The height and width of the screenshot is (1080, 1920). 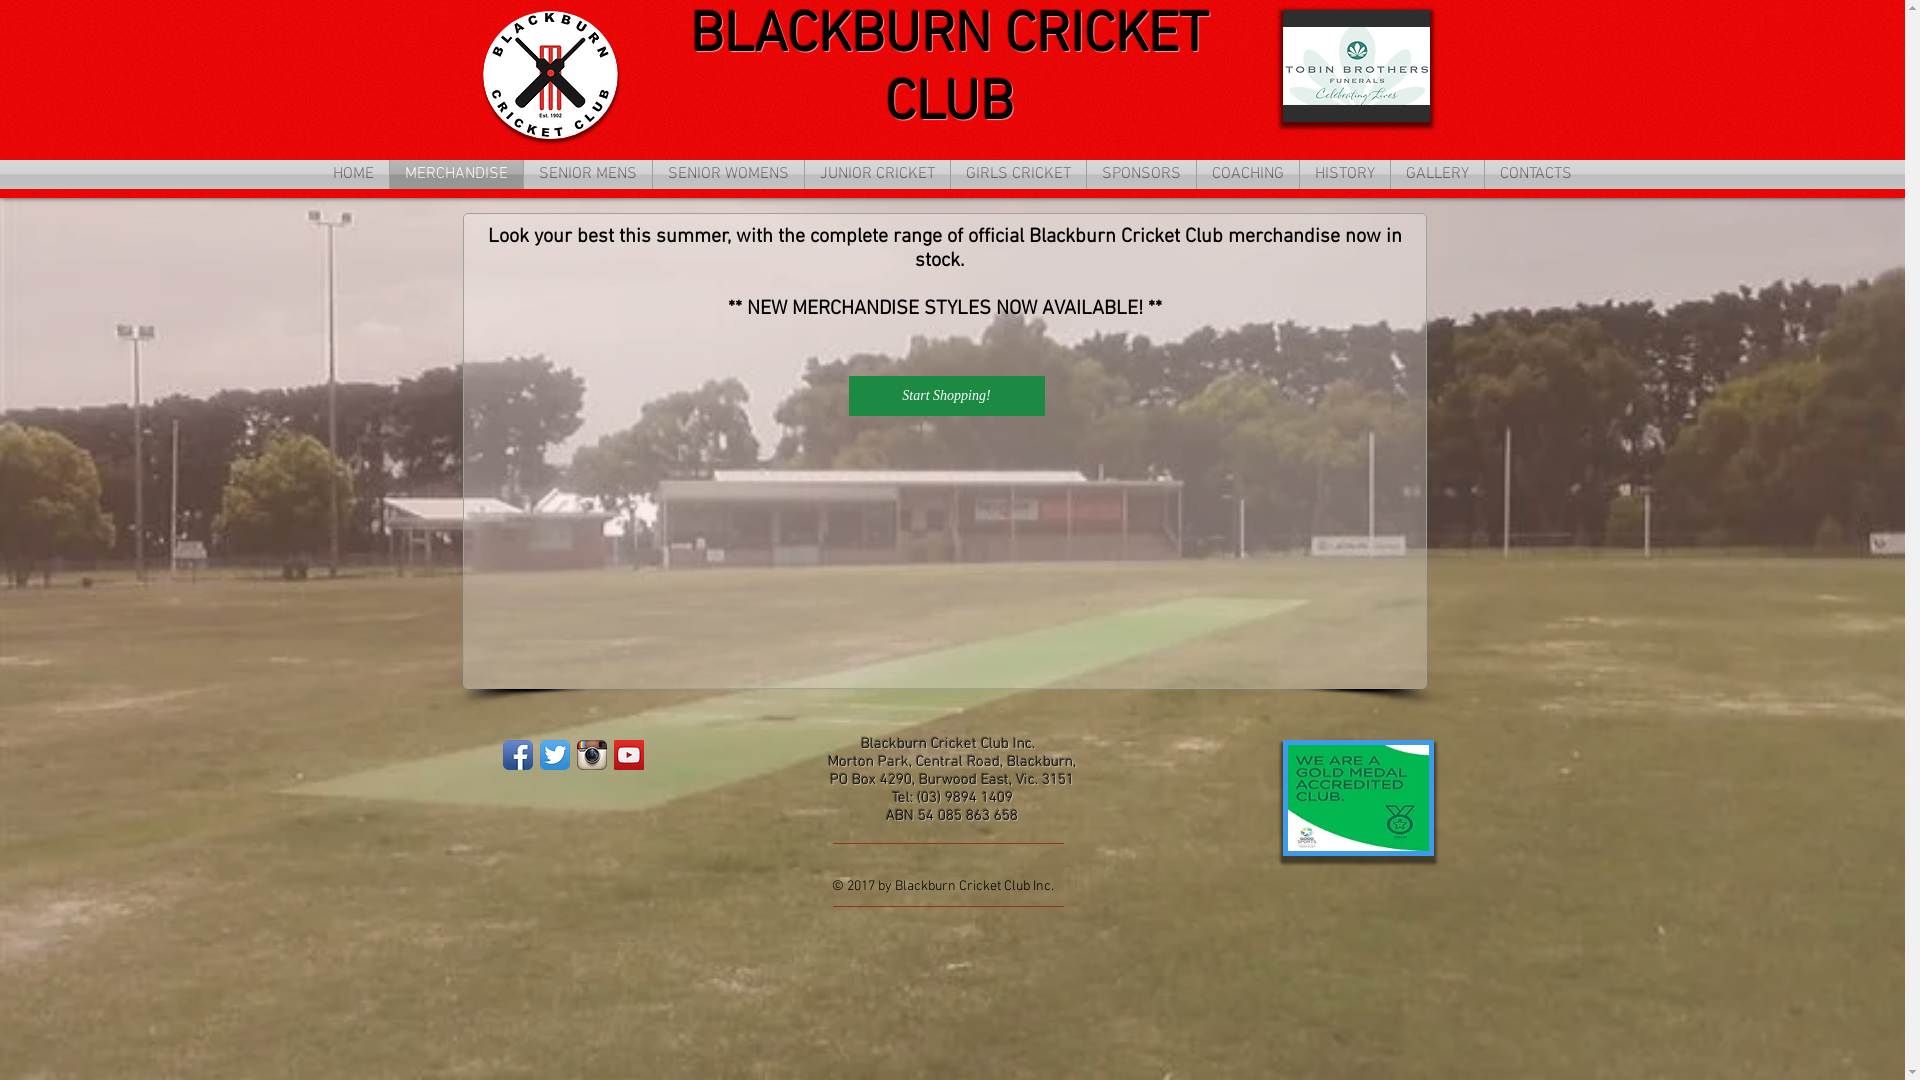 What do you see at coordinates (1536, 174) in the screenshot?
I see `CONTACTS` at bounding box center [1536, 174].